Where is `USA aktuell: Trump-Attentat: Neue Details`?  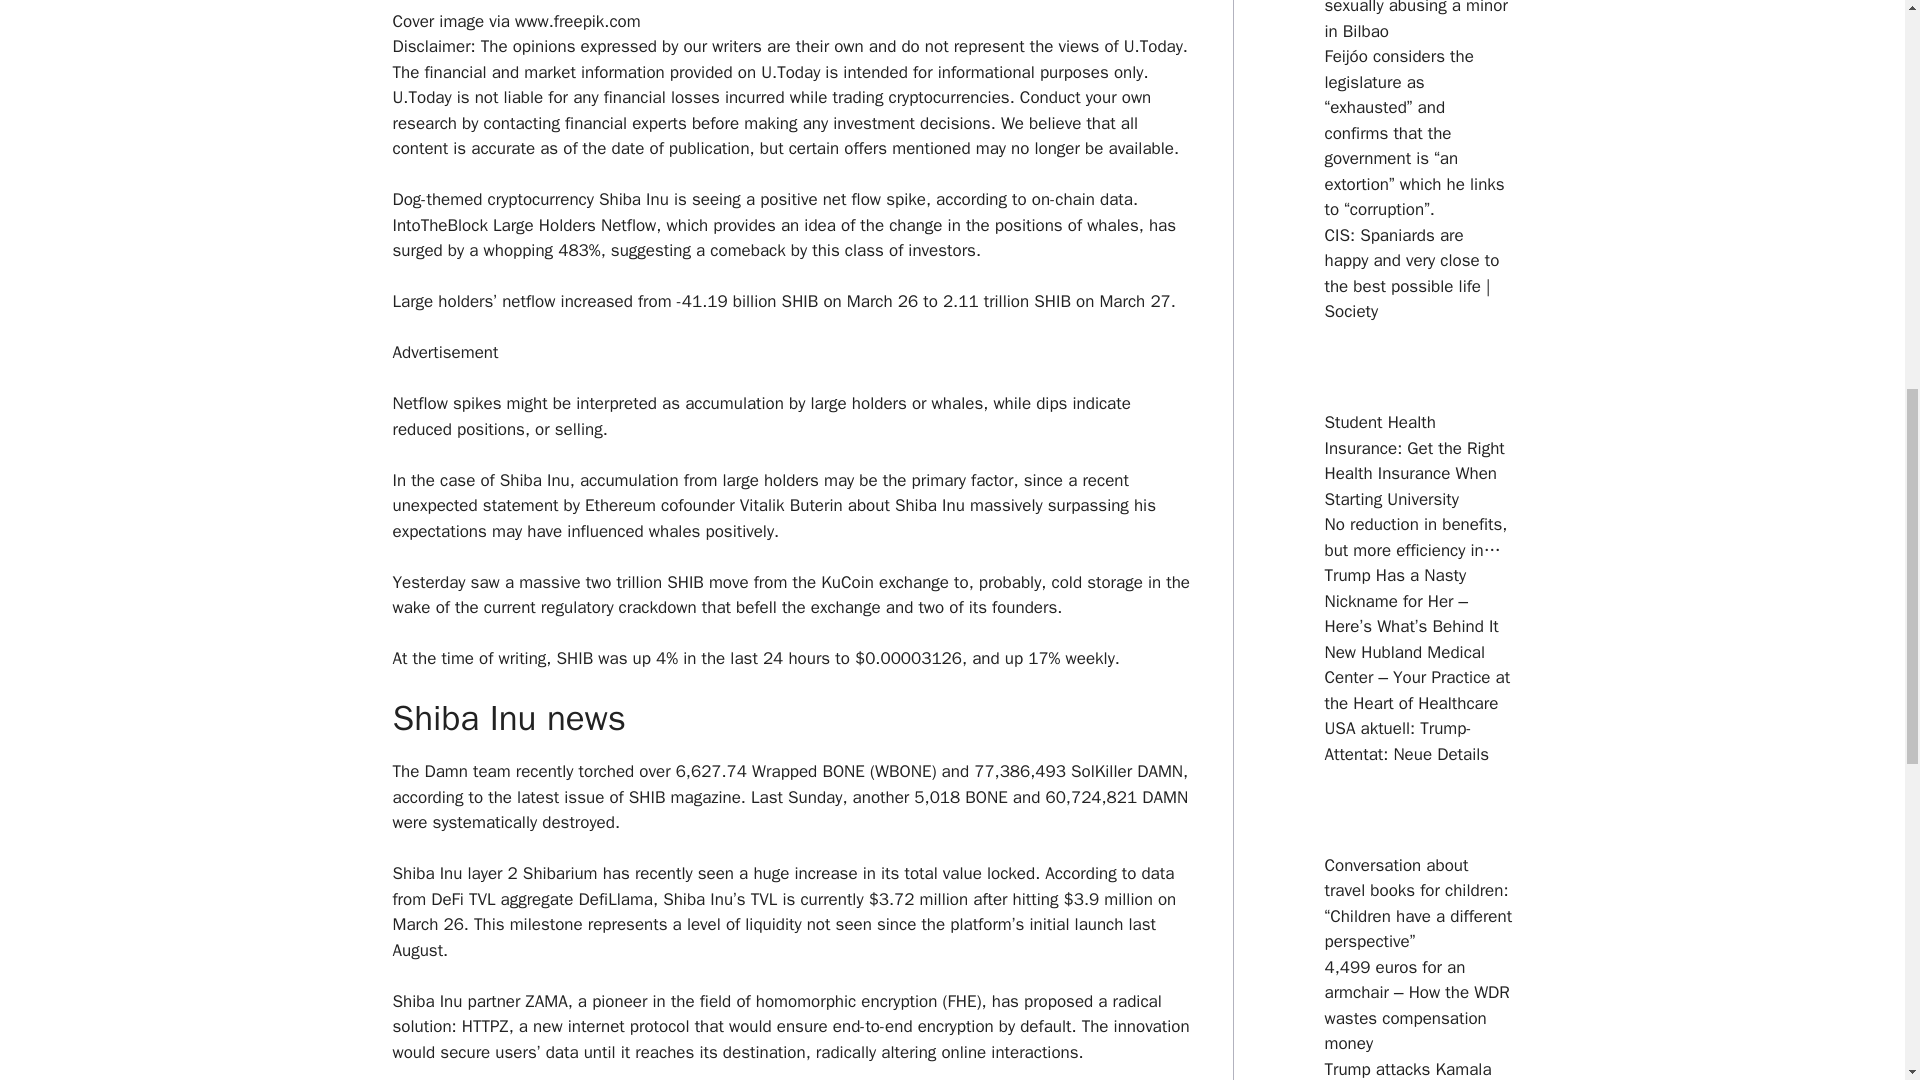
USA aktuell: Trump-Attentat: Neue Details is located at coordinates (1406, 741).